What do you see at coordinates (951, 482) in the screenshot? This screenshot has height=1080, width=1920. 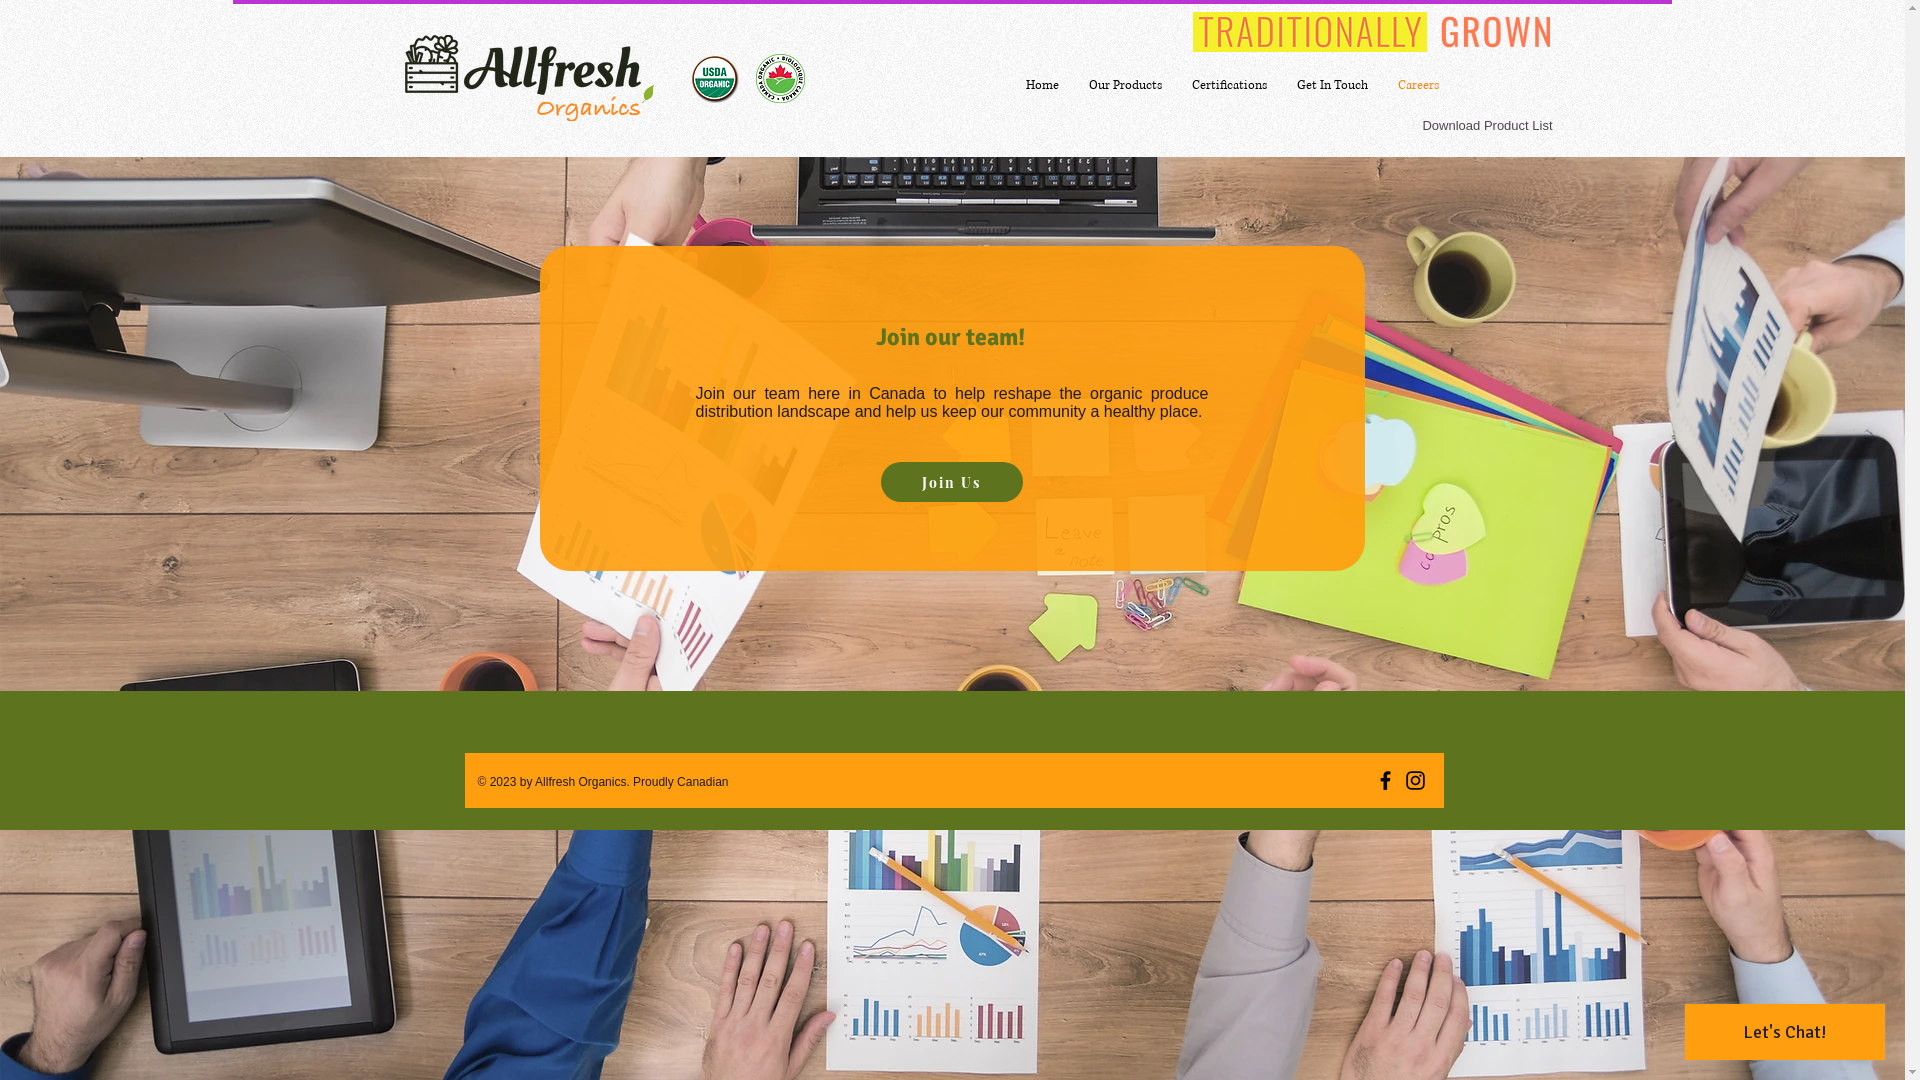 I see `Join Us` at bounding box center [951, 482].